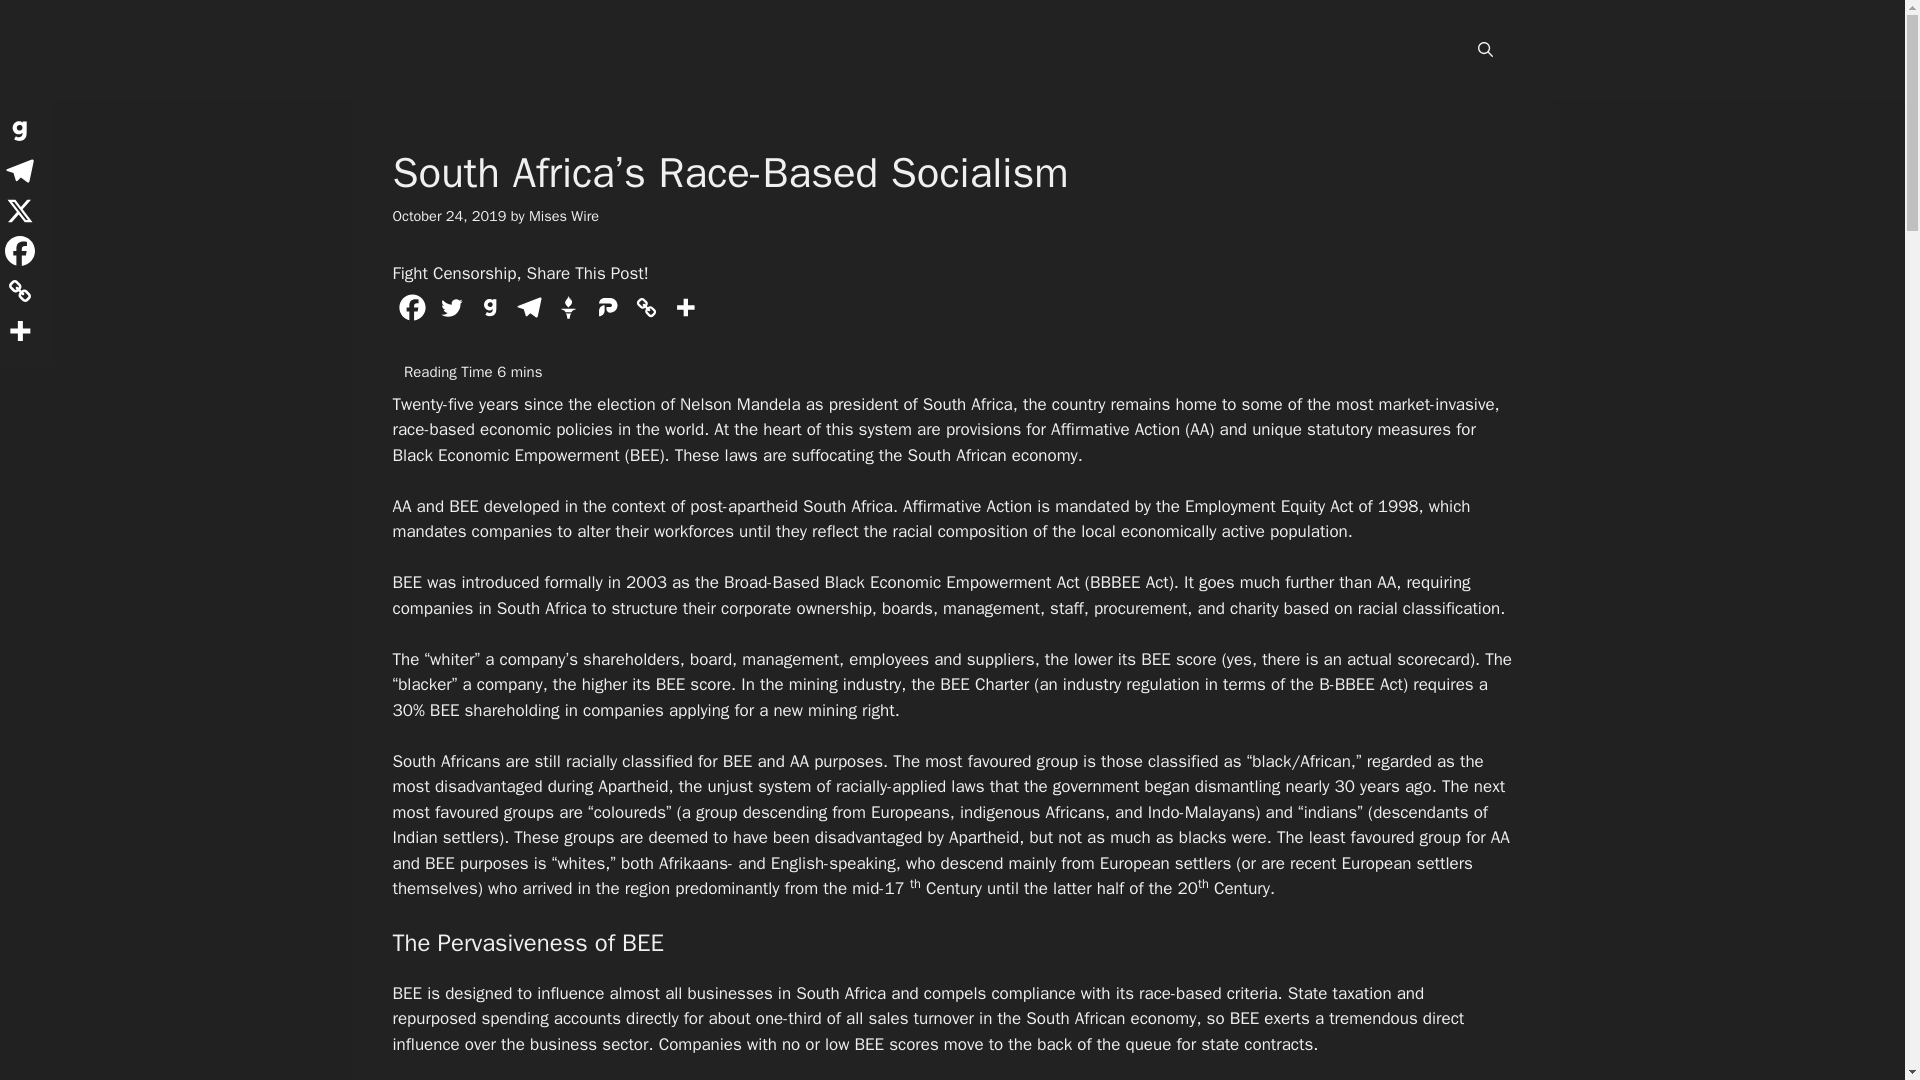 The image size is (1920, 1080). What do you see at coordinates (410, 308) in the screenshot?
I see `Facebook` at bounding box center [410, 308].